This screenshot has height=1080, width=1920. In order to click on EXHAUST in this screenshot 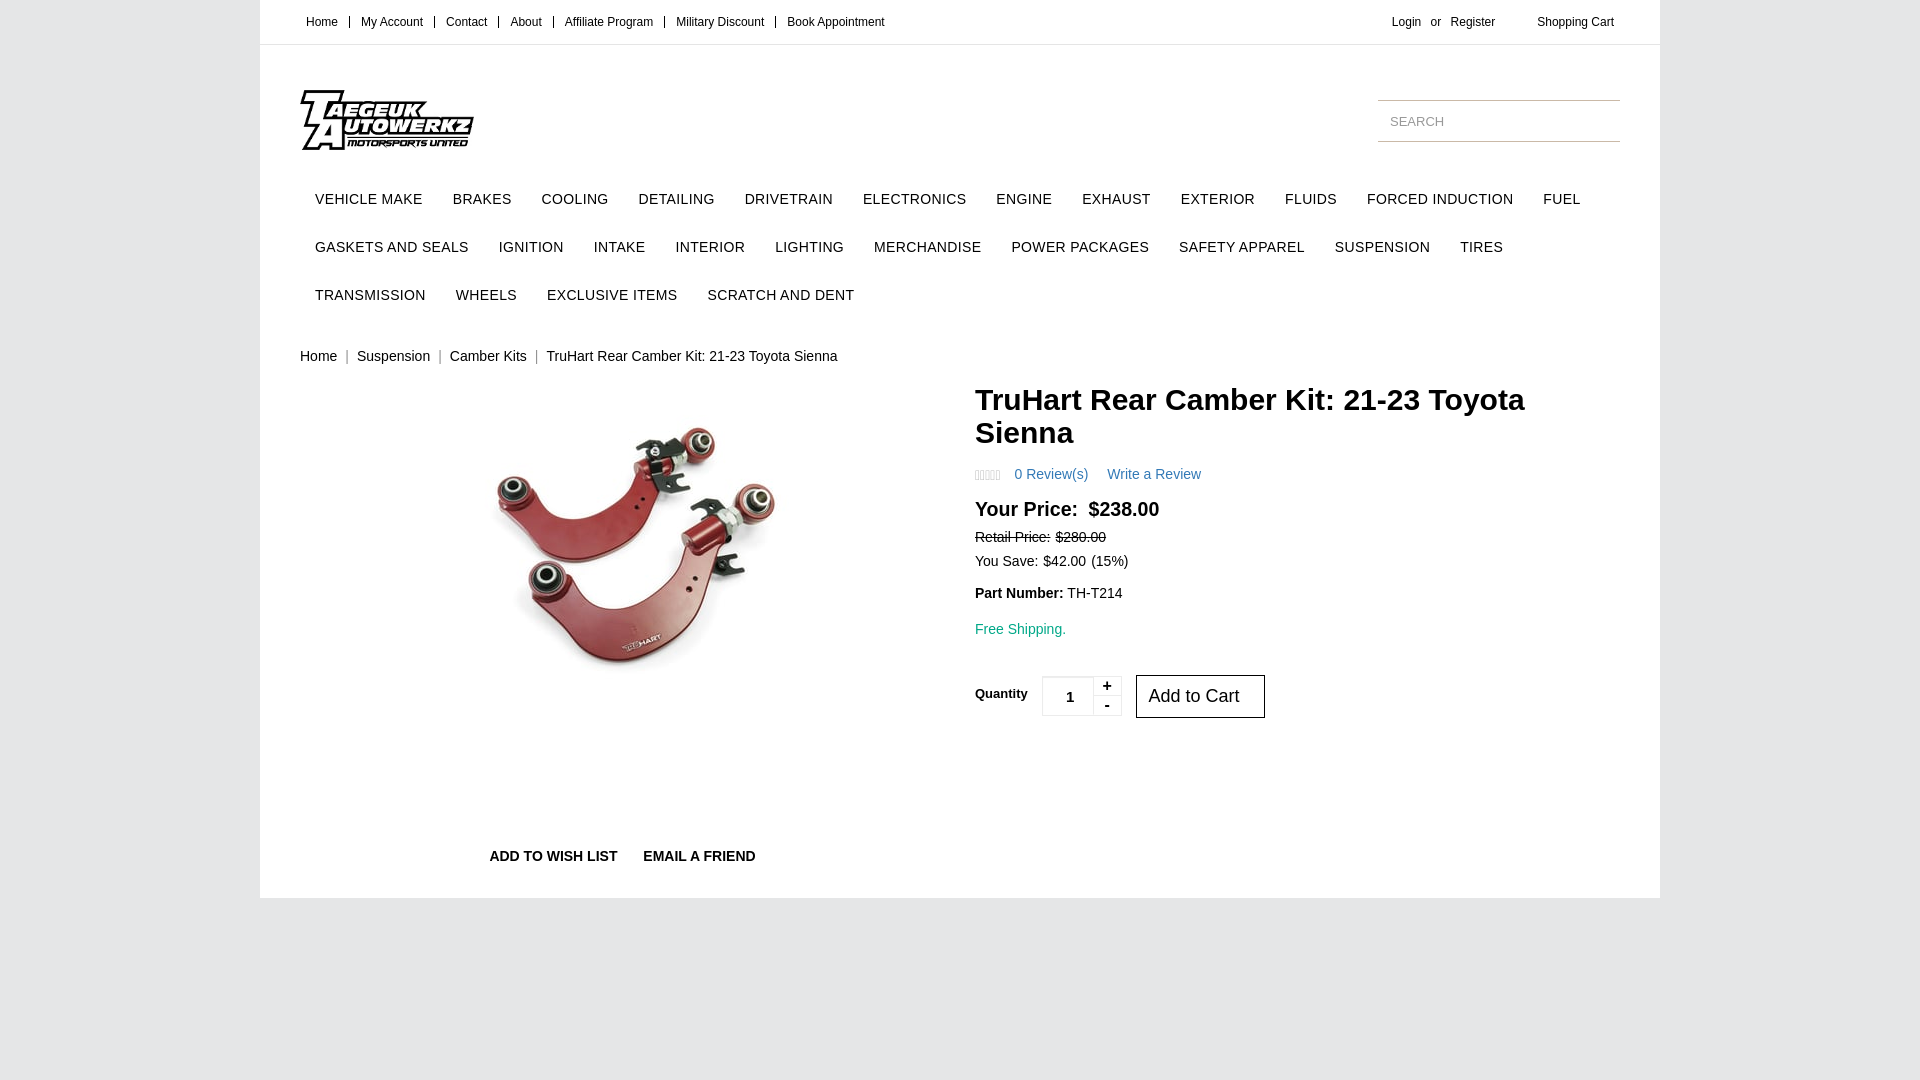, I will do `click(1116, 198)`.